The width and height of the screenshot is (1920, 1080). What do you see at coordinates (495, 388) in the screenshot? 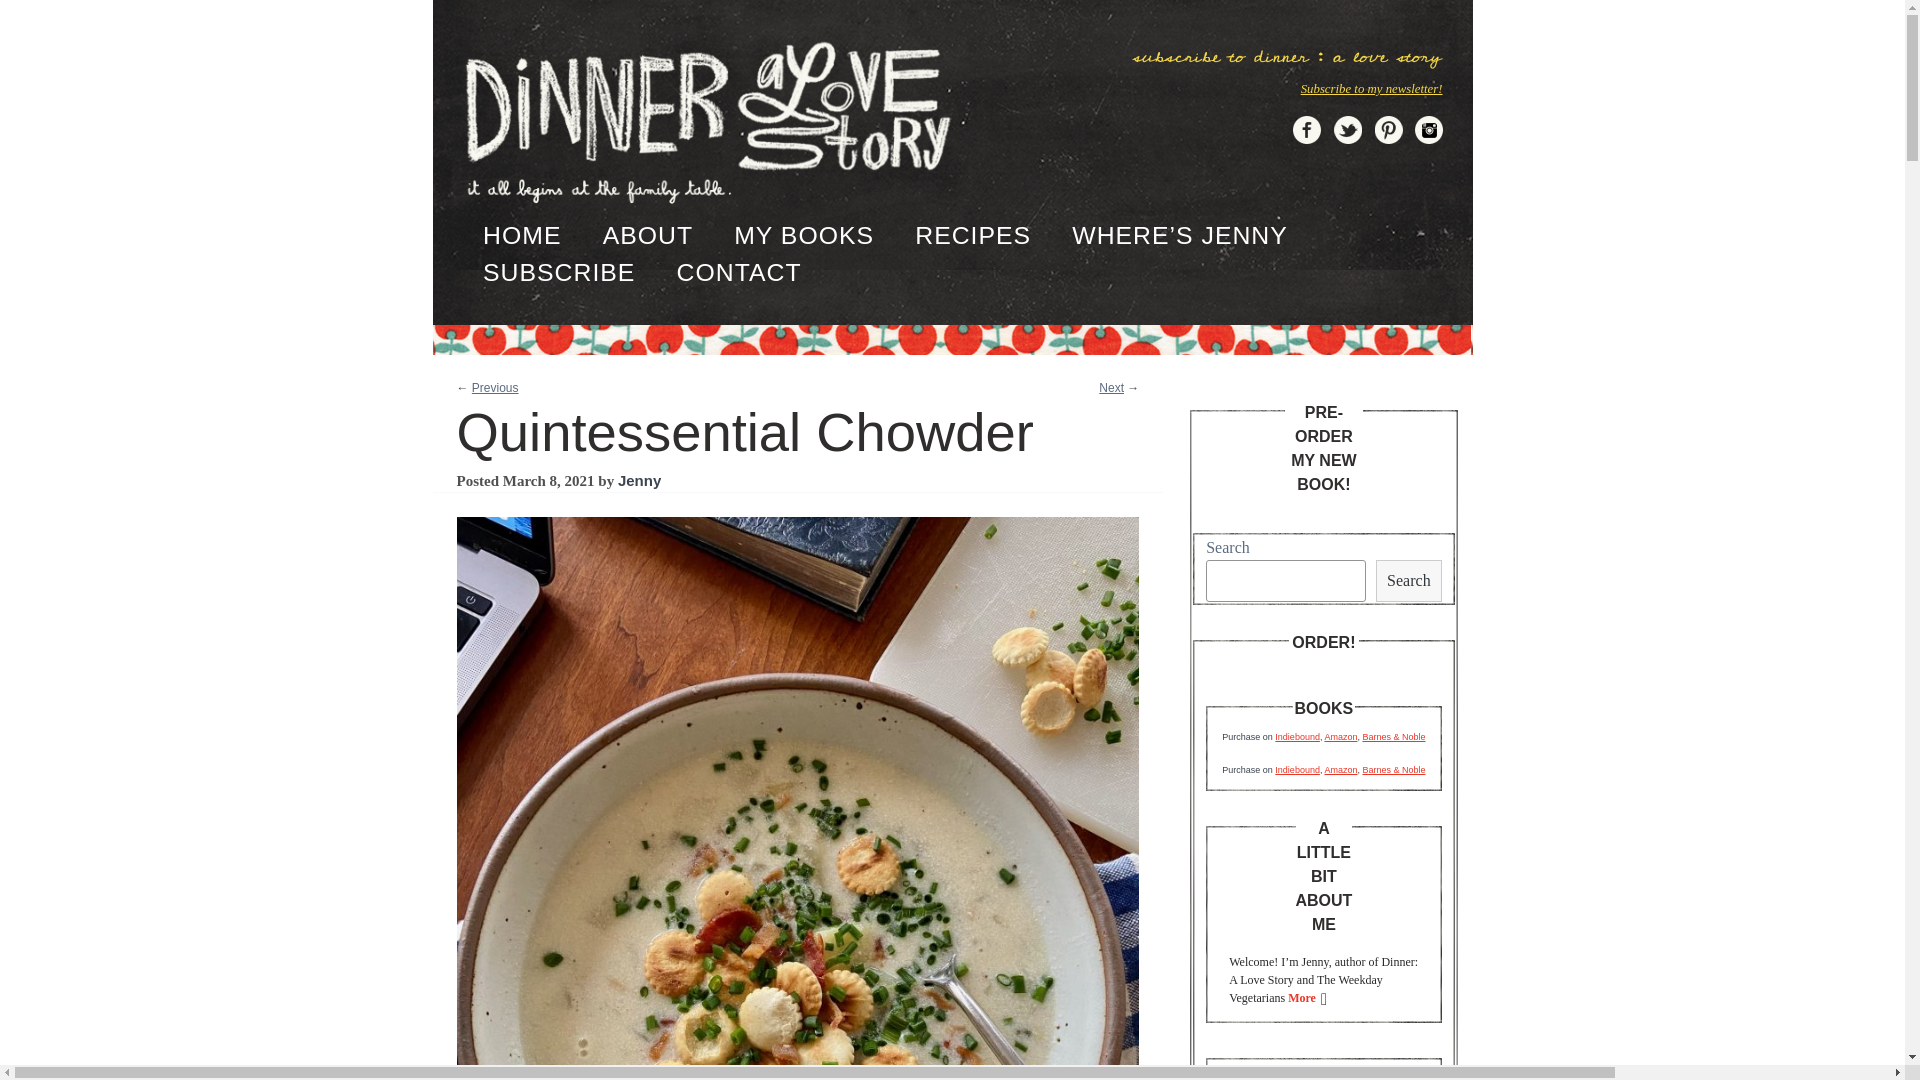
I see `Previous` at bounding box center [495, 388].